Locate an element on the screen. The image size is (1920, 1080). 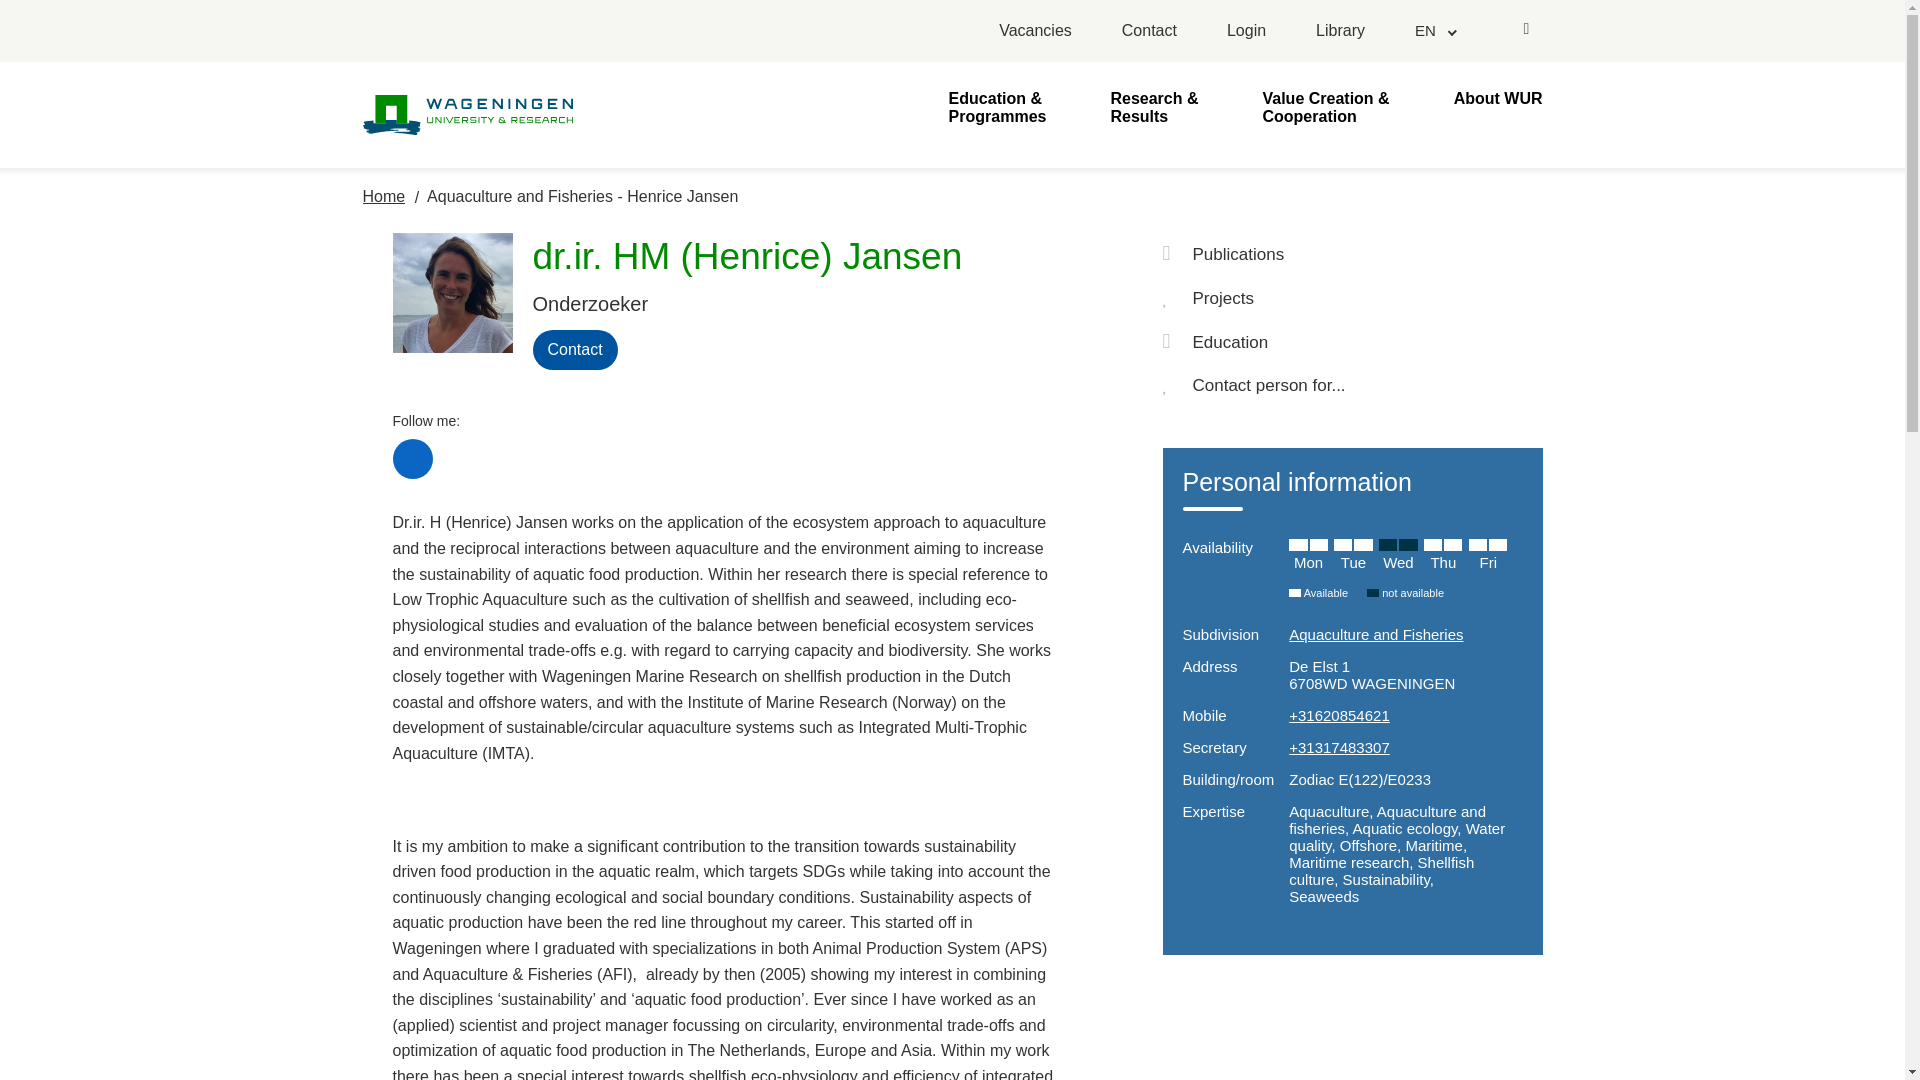
EN is located at coordinates (1433, 30).